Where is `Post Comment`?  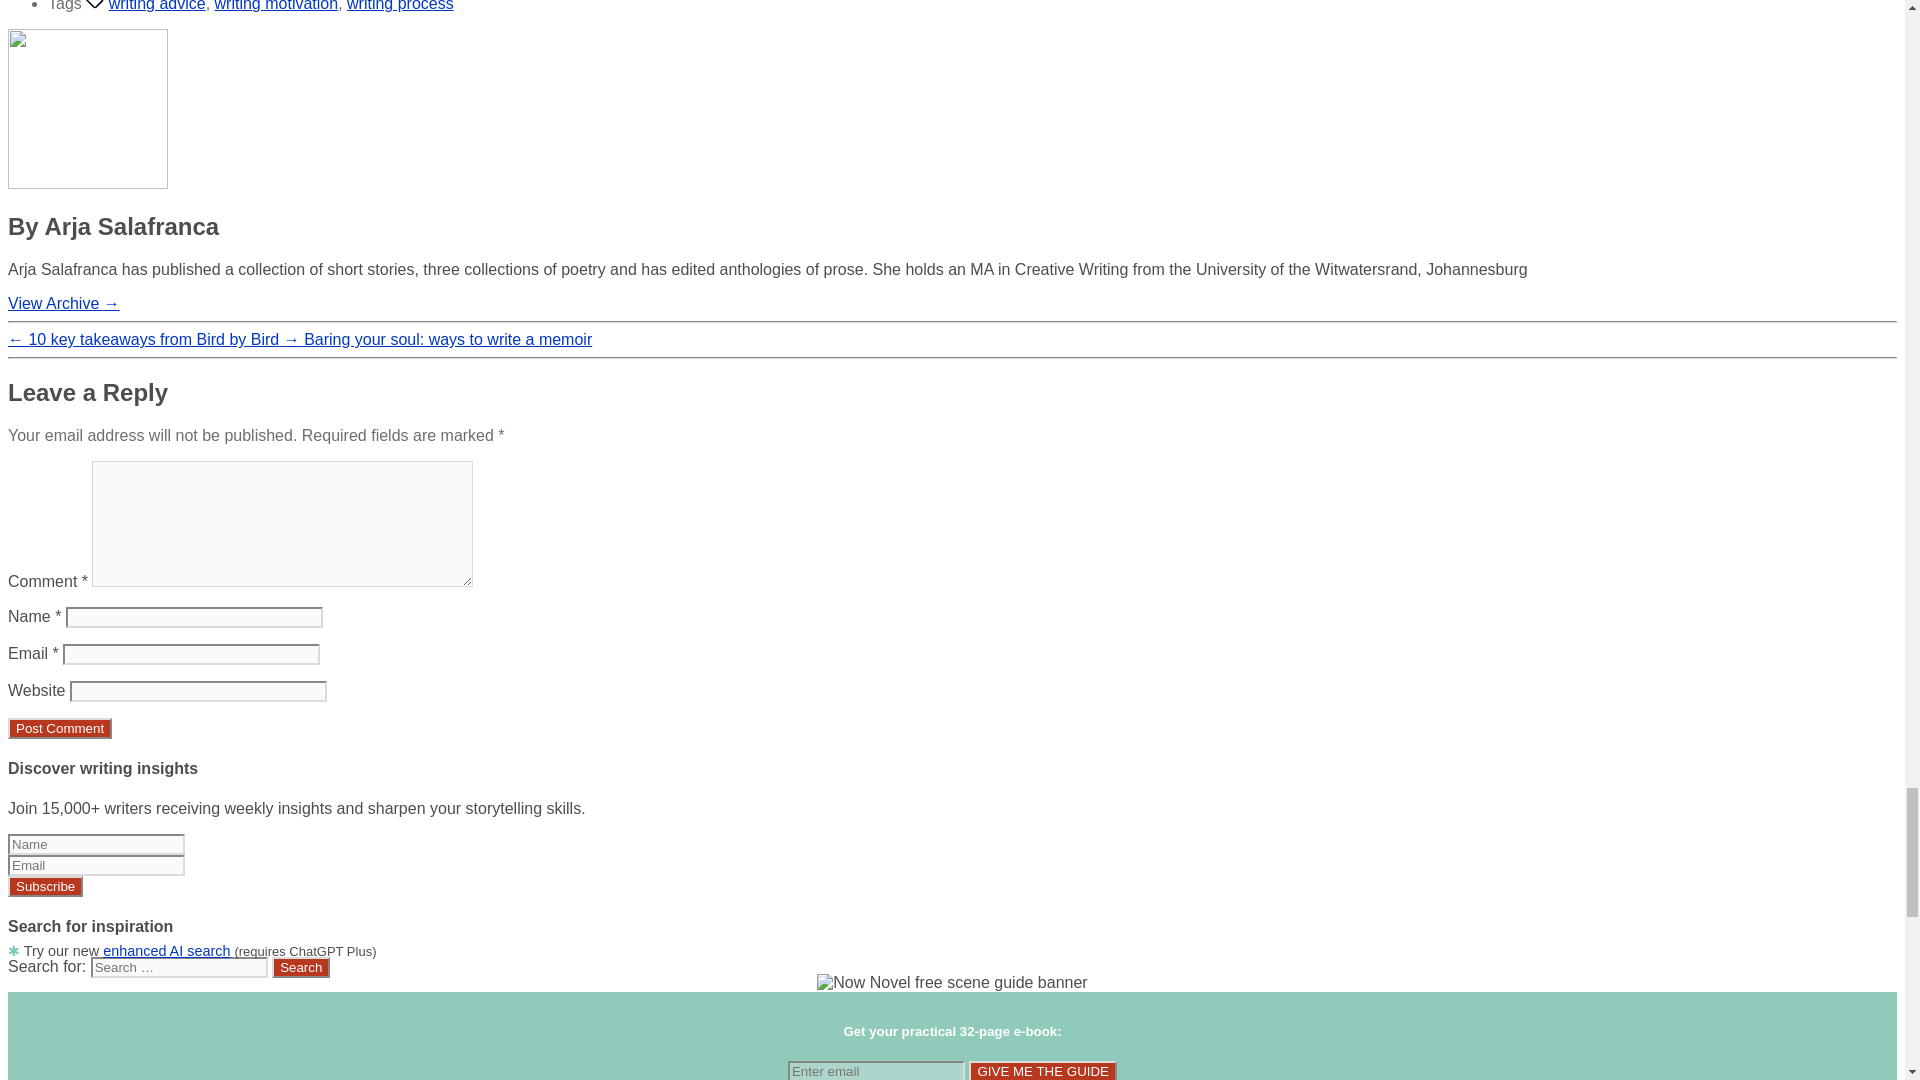
Post Comment is located at coordinates (59, 728).